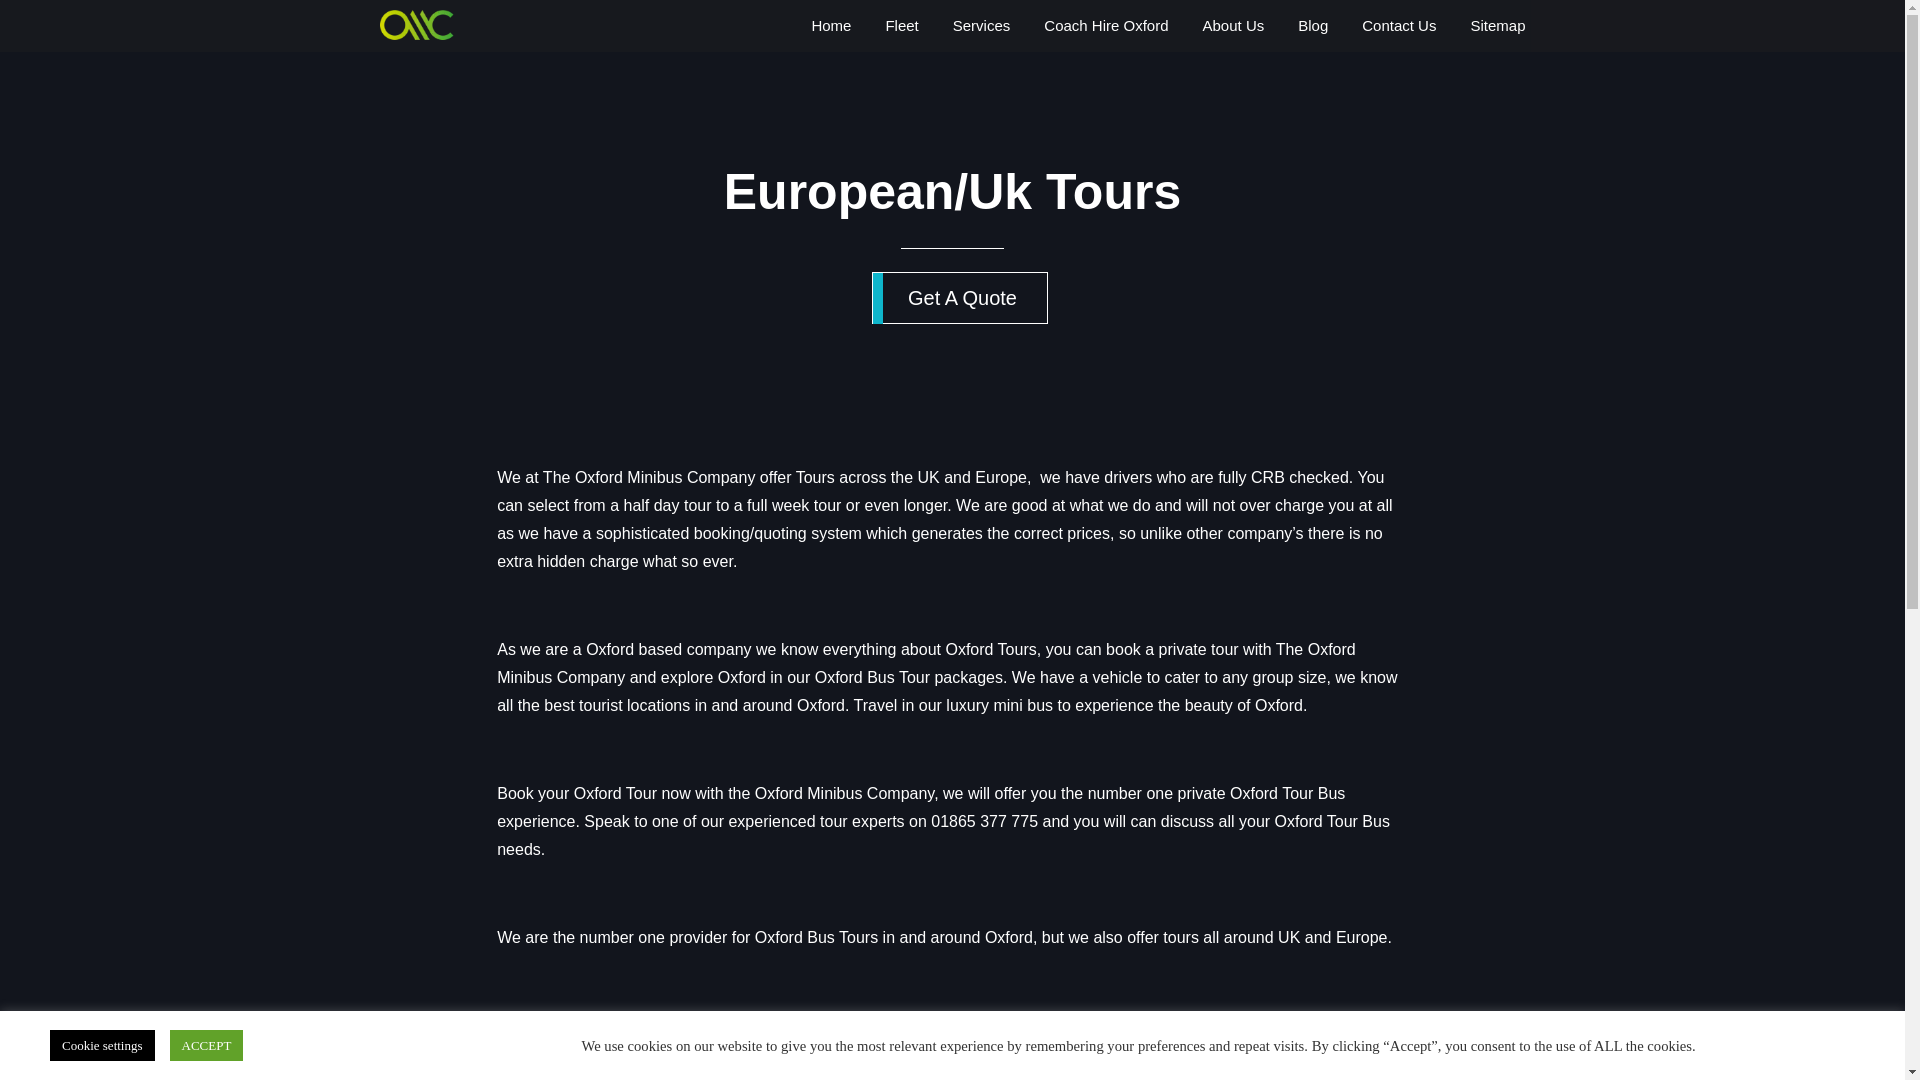  Describe the element at coordinates (901, 26) in the screenshot. I see `Fleet` at that location.